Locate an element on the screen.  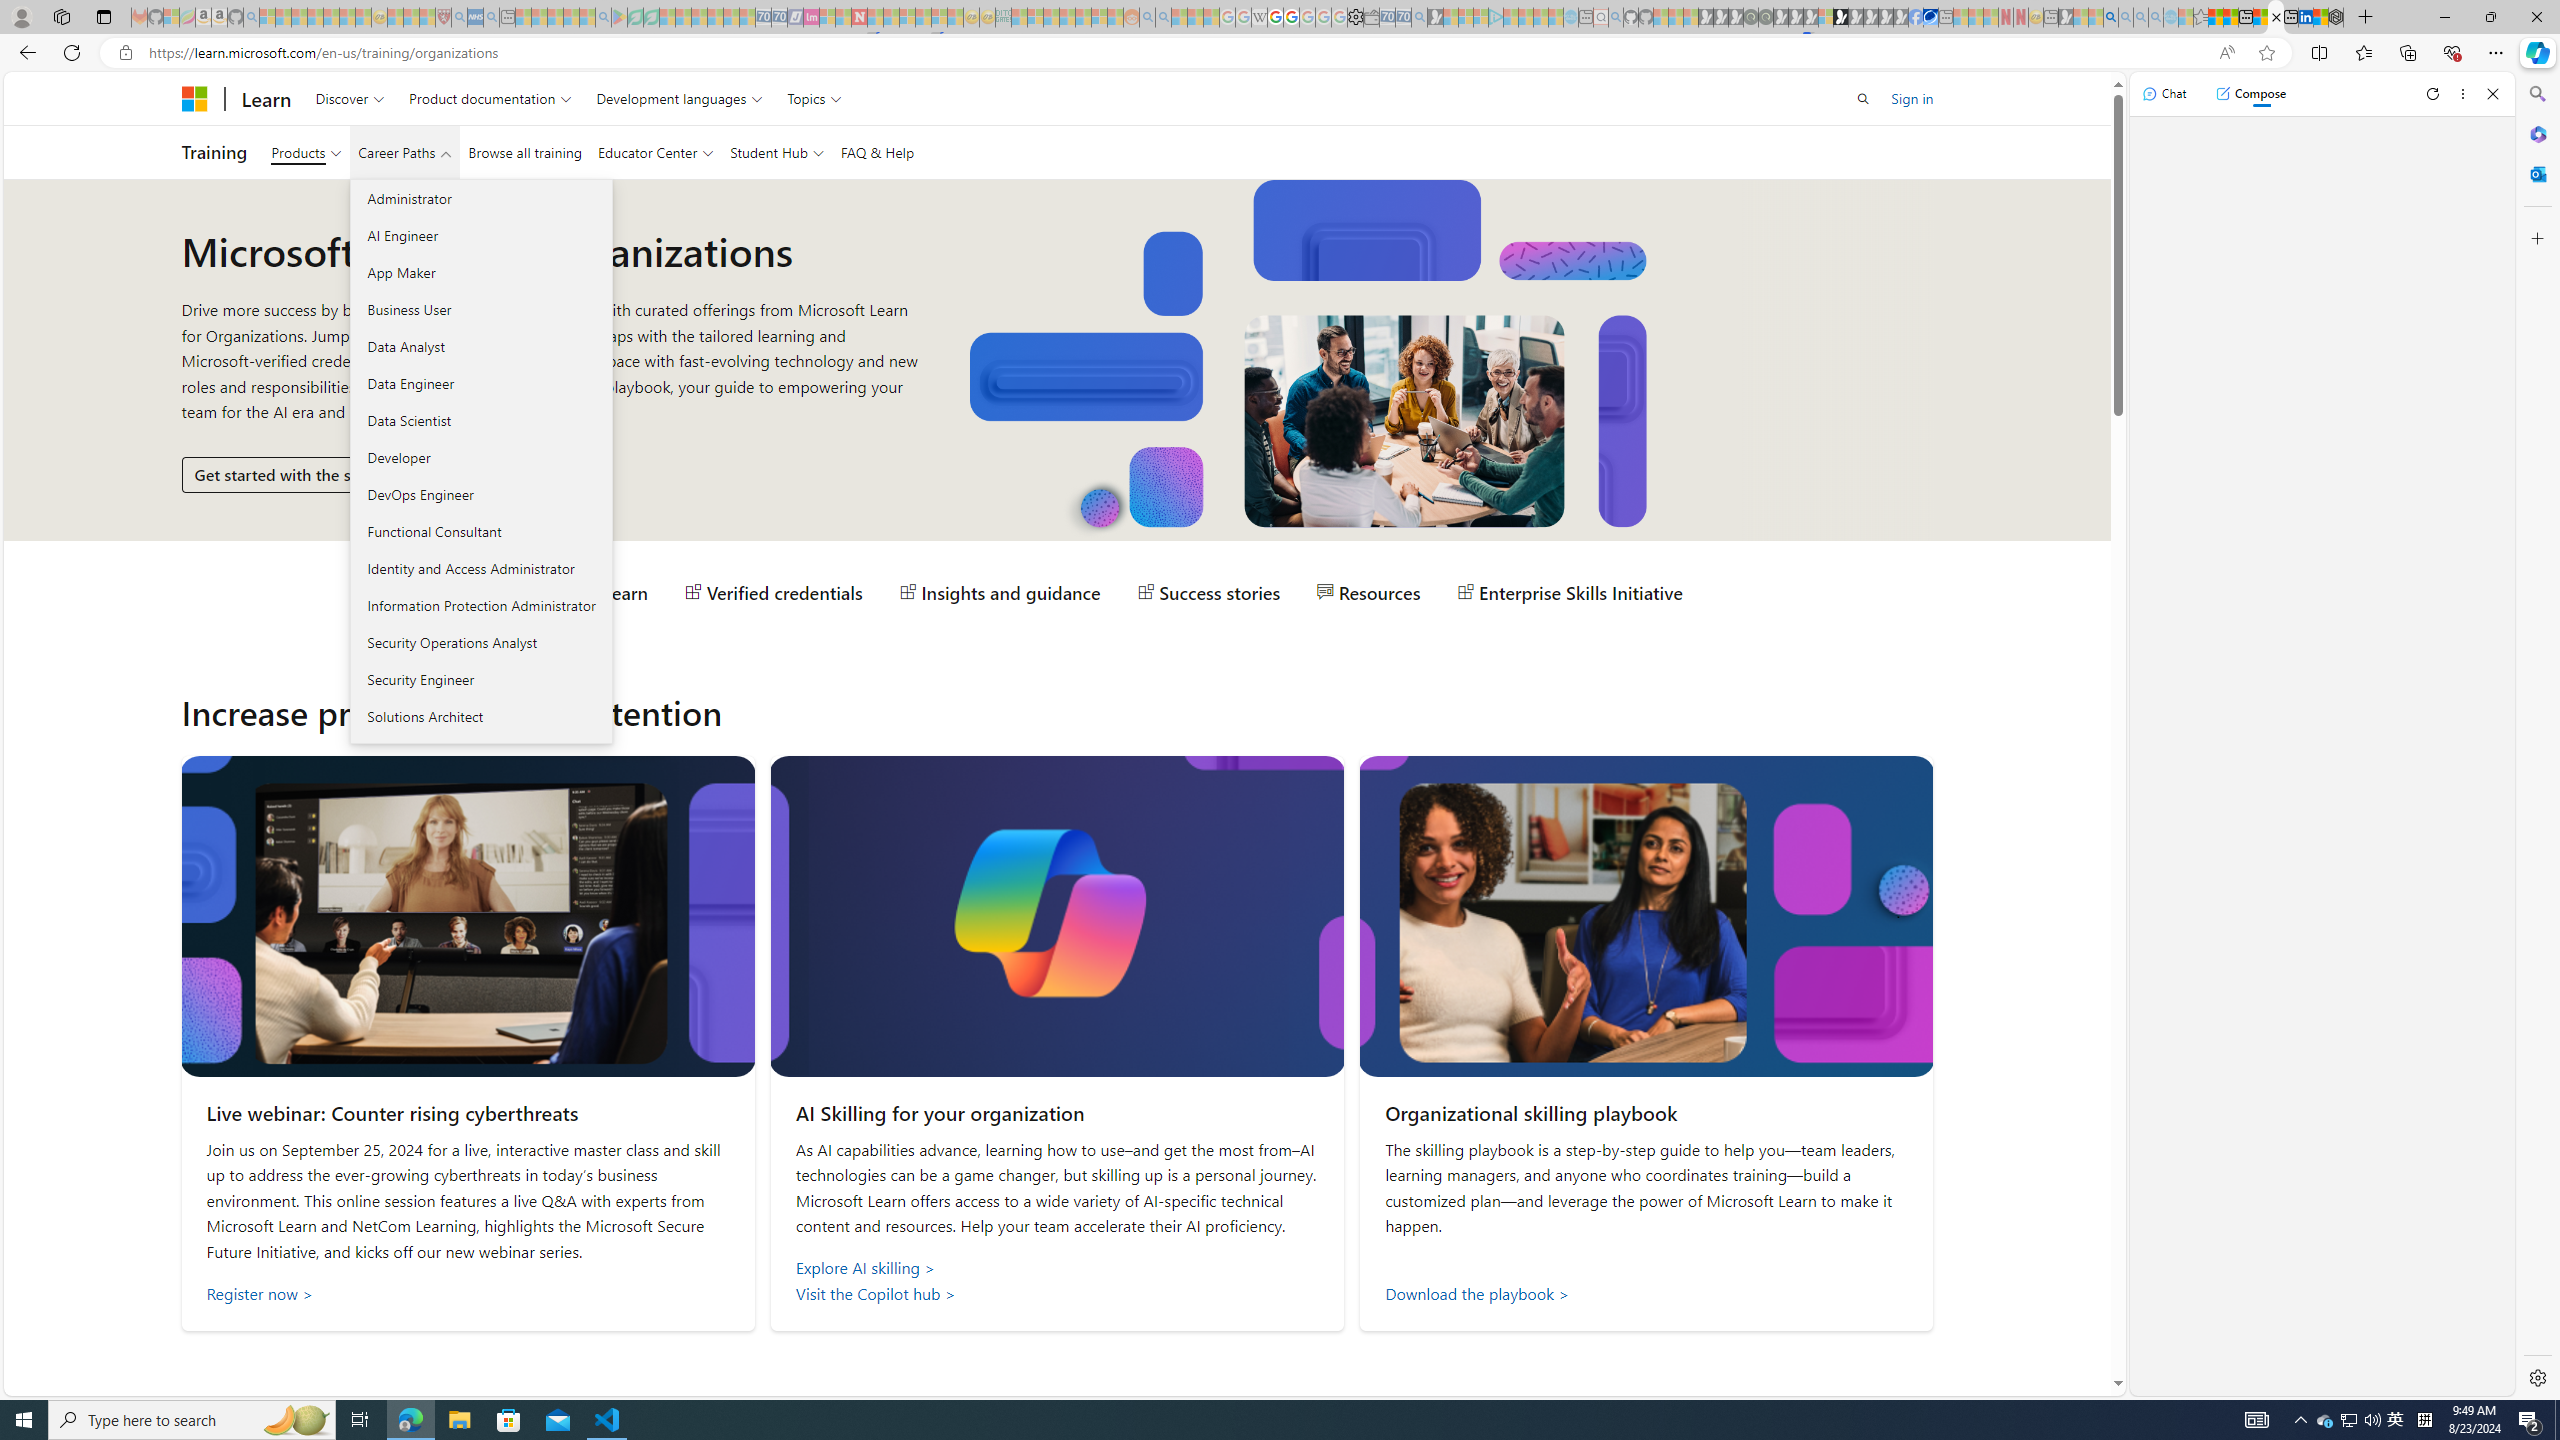
Business User is located at coordinates (480, 309).